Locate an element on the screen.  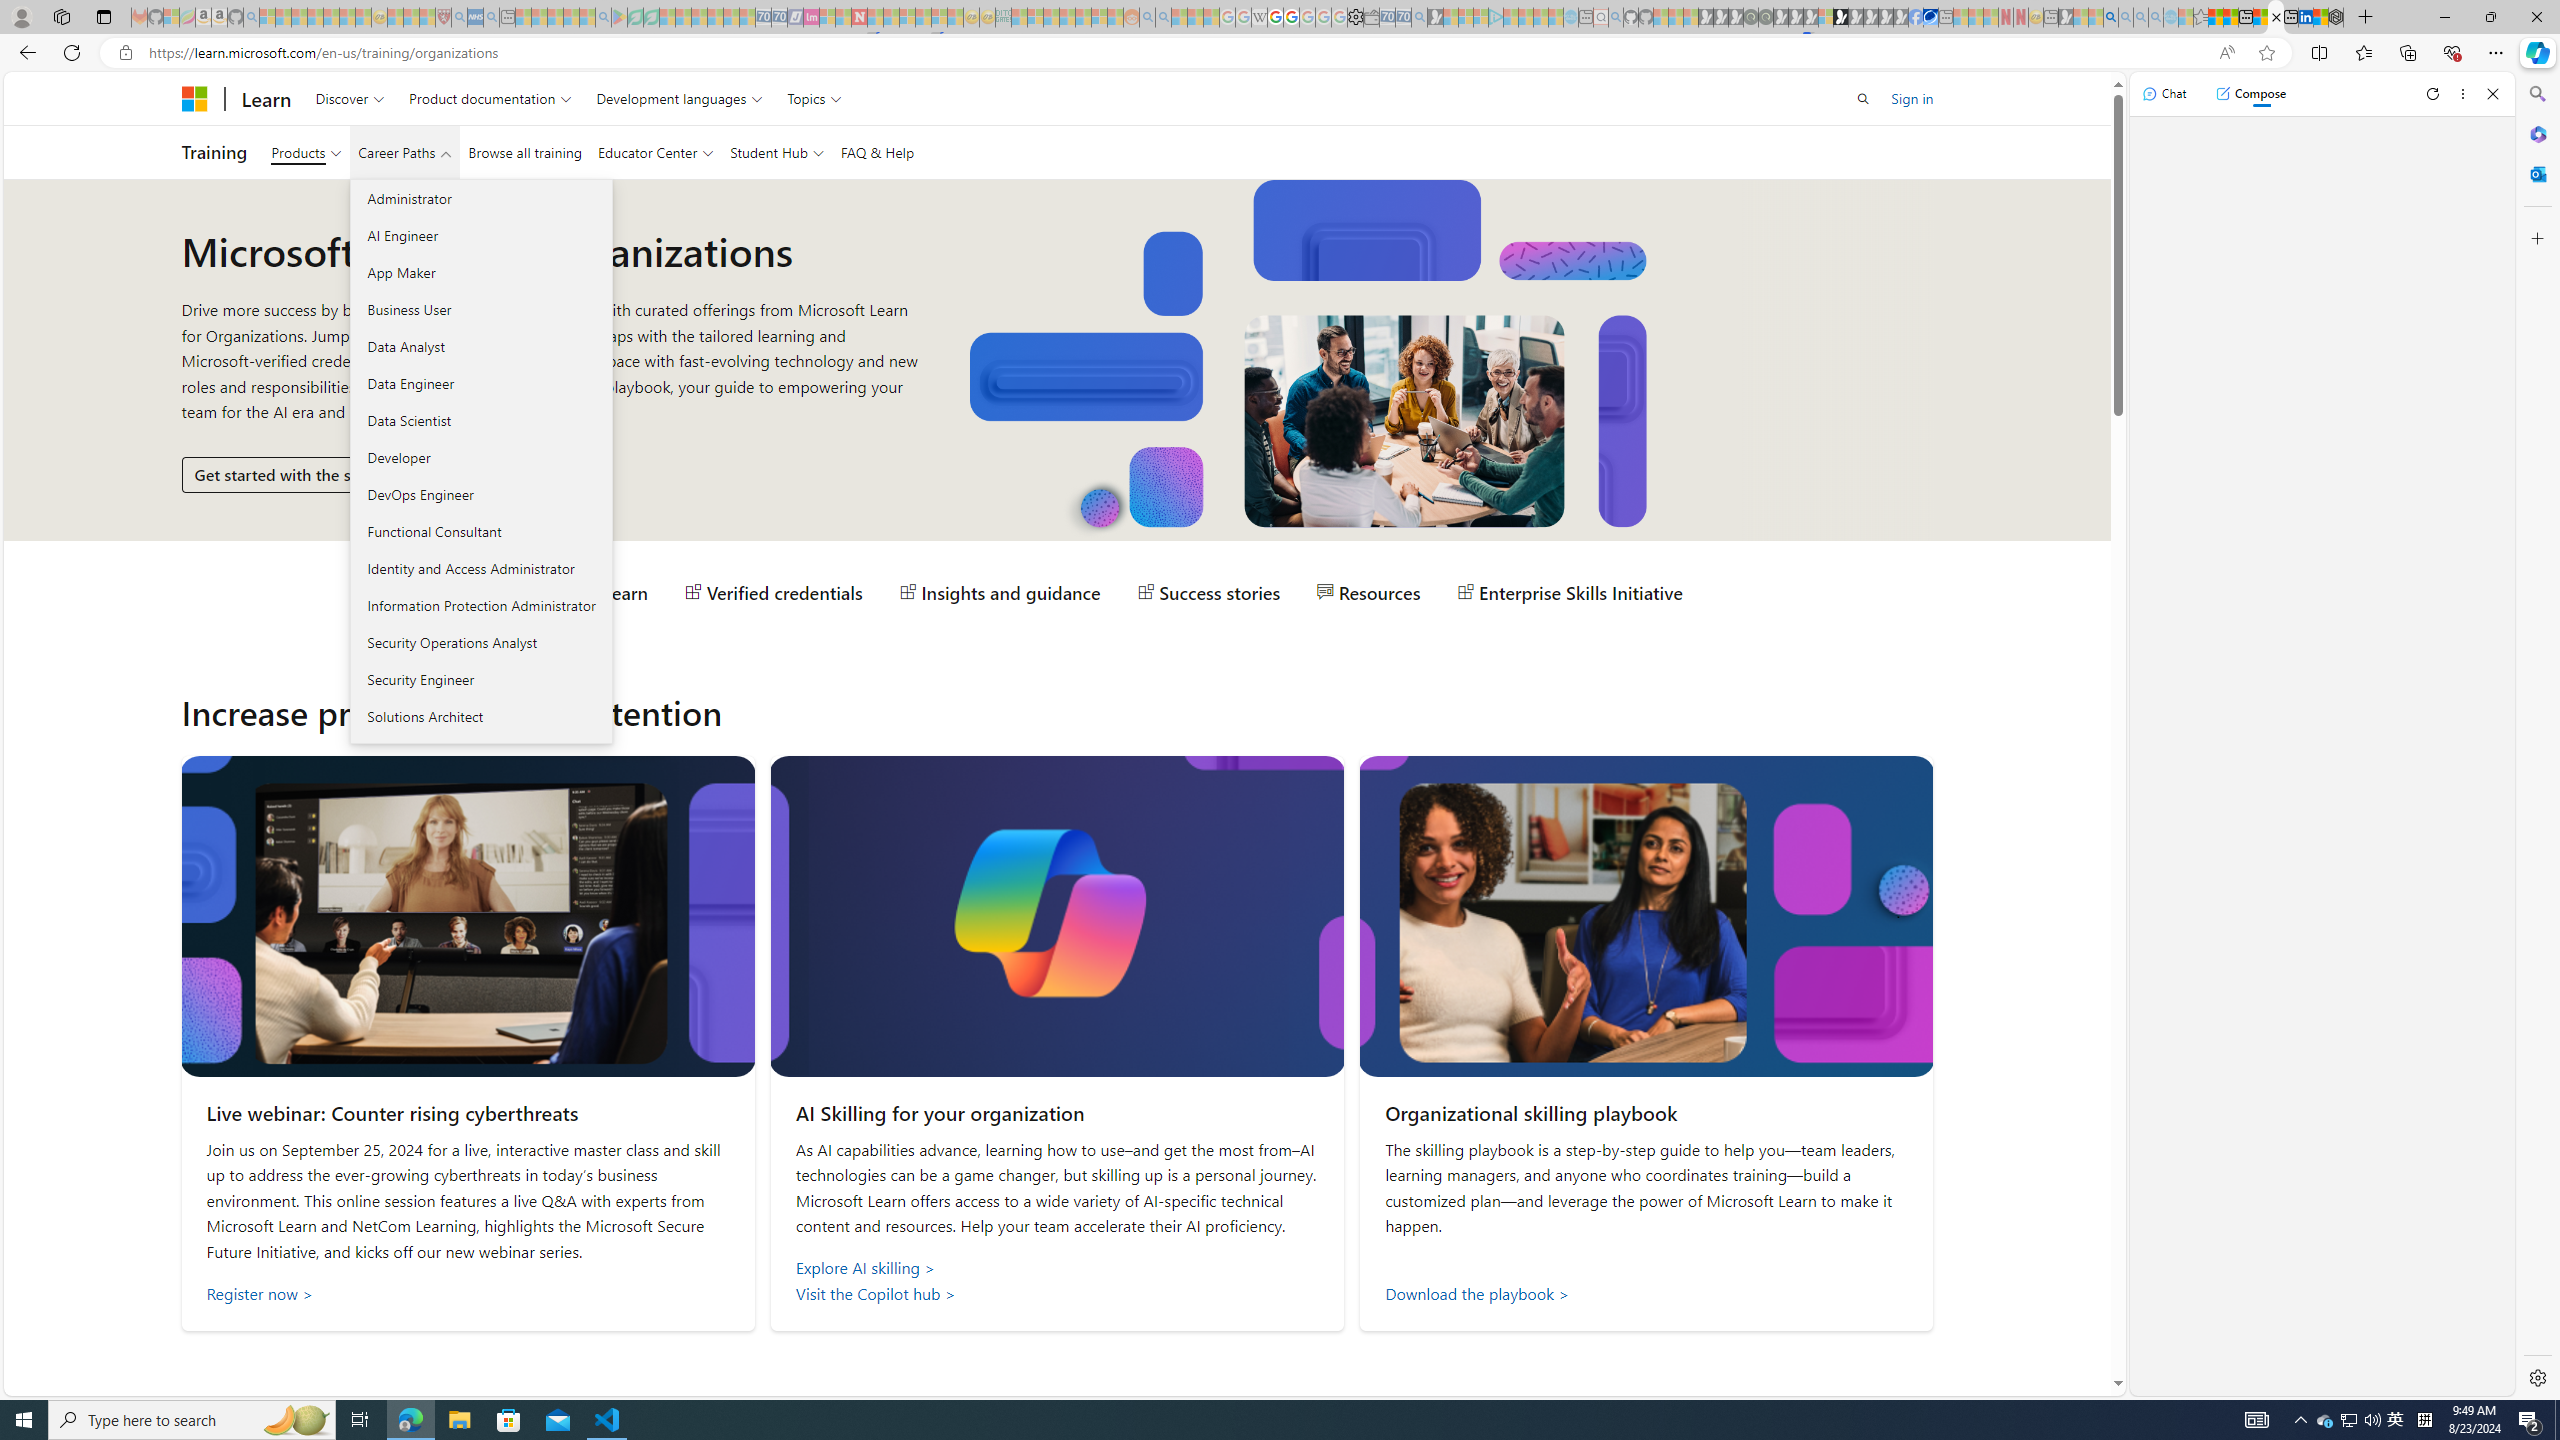
Business User is located at coordinates (480, 309).